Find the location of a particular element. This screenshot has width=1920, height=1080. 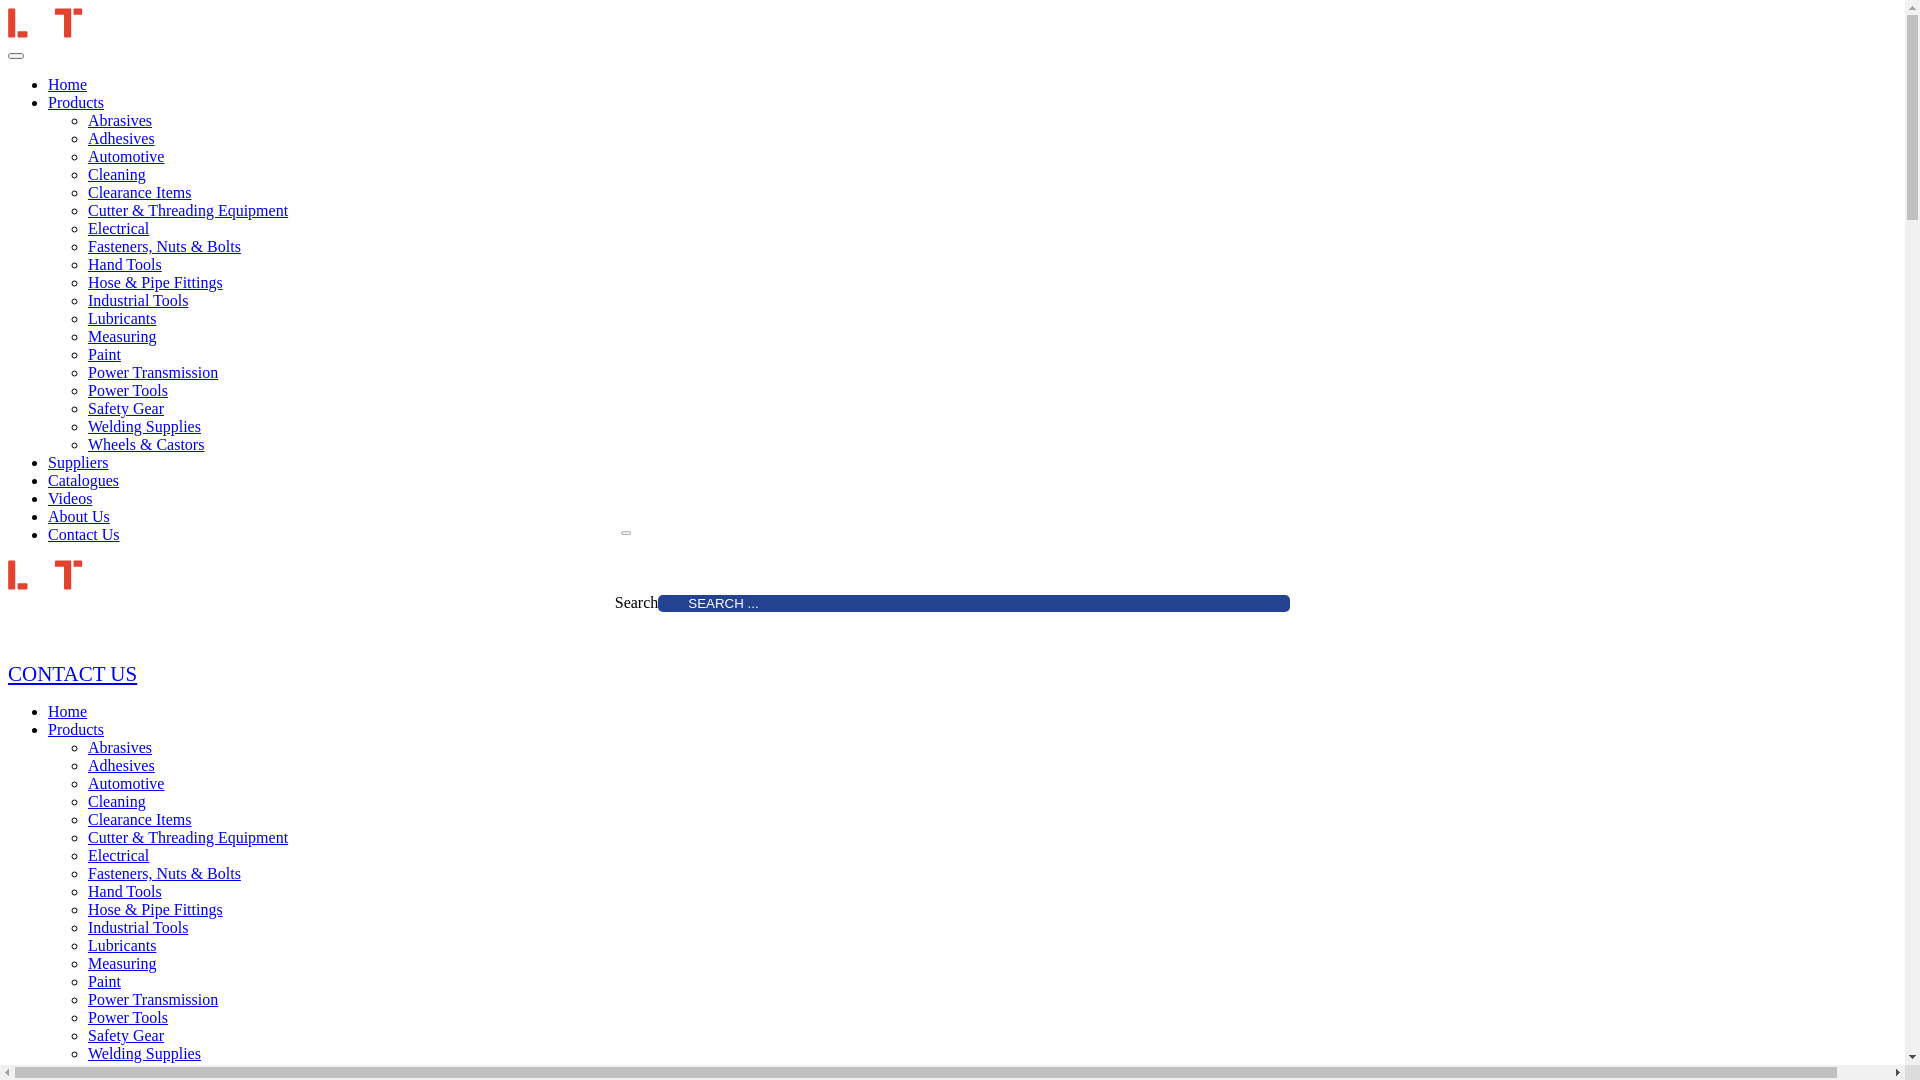

Welding Supplies is located at coordinates (144, 426).